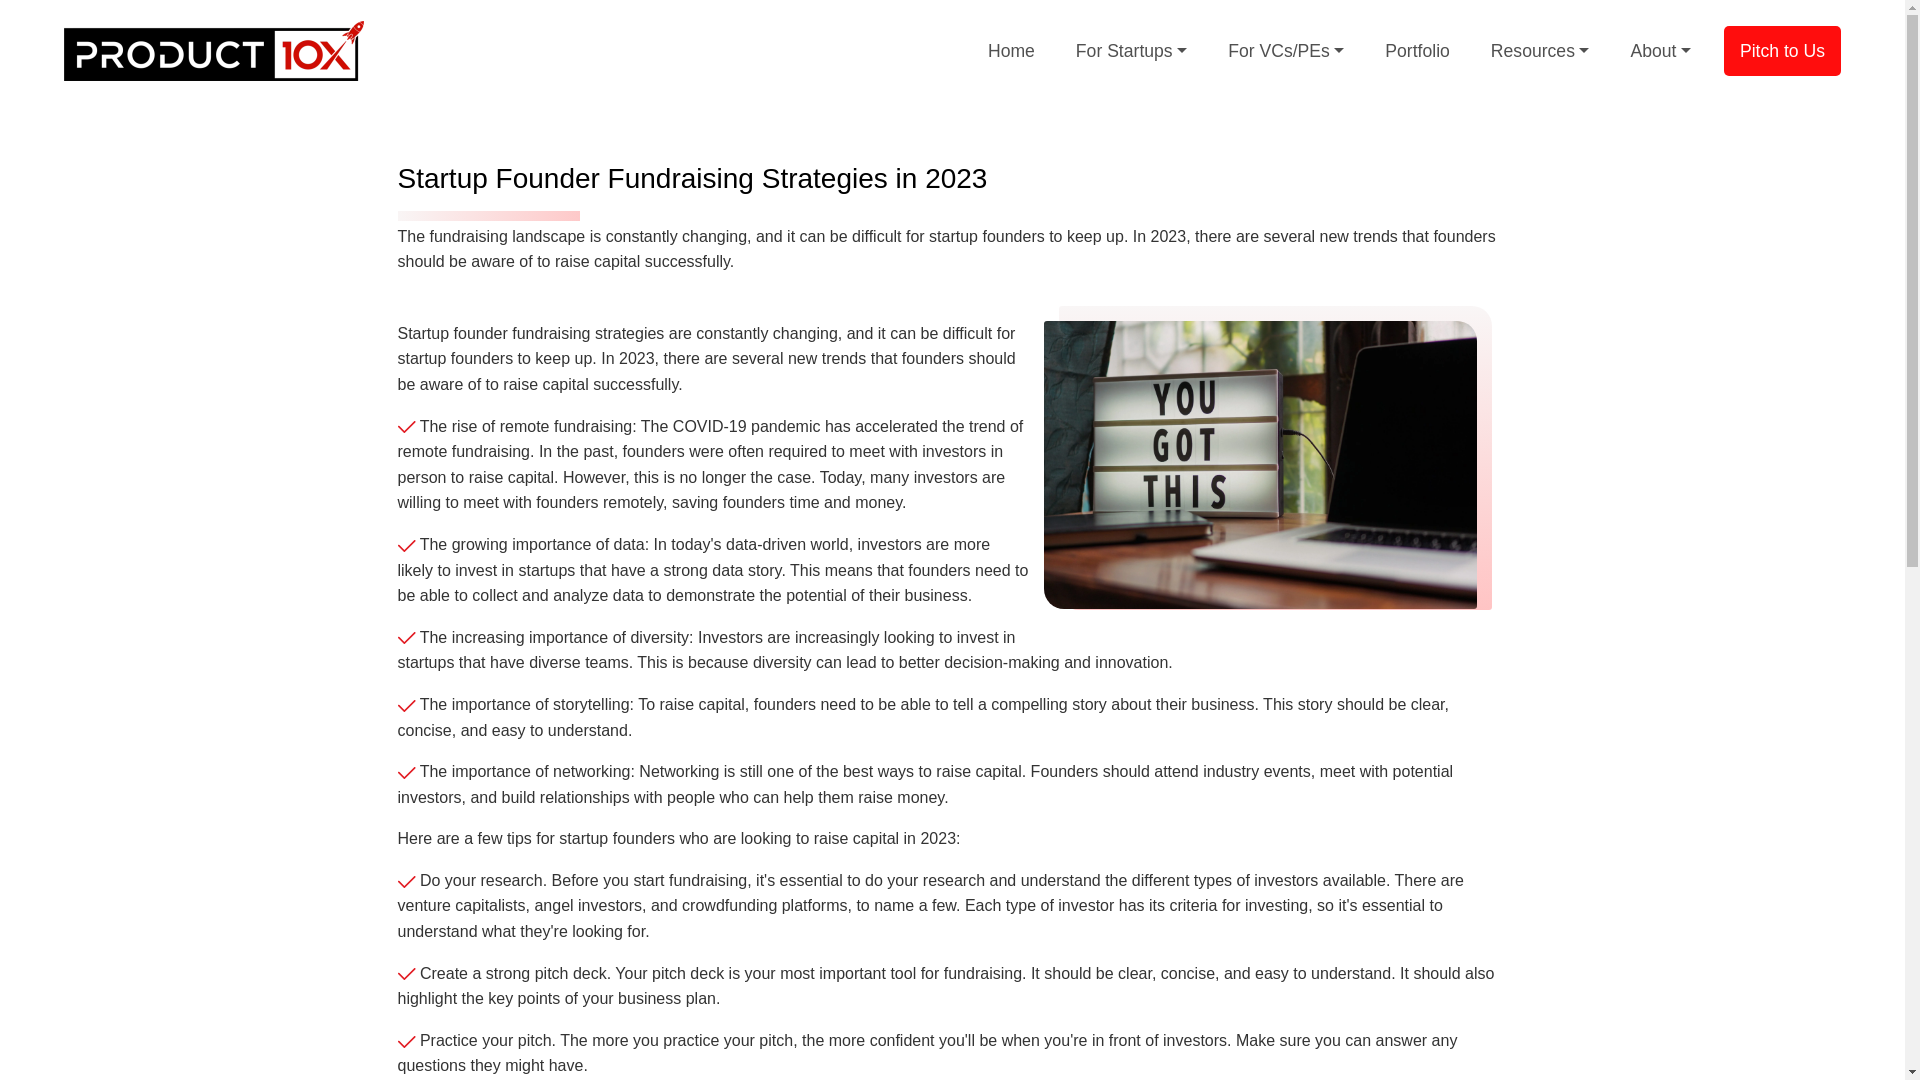 The height and width of the screenshot is (1080, 1920). I want to click on Product10x, so click(214, 50).